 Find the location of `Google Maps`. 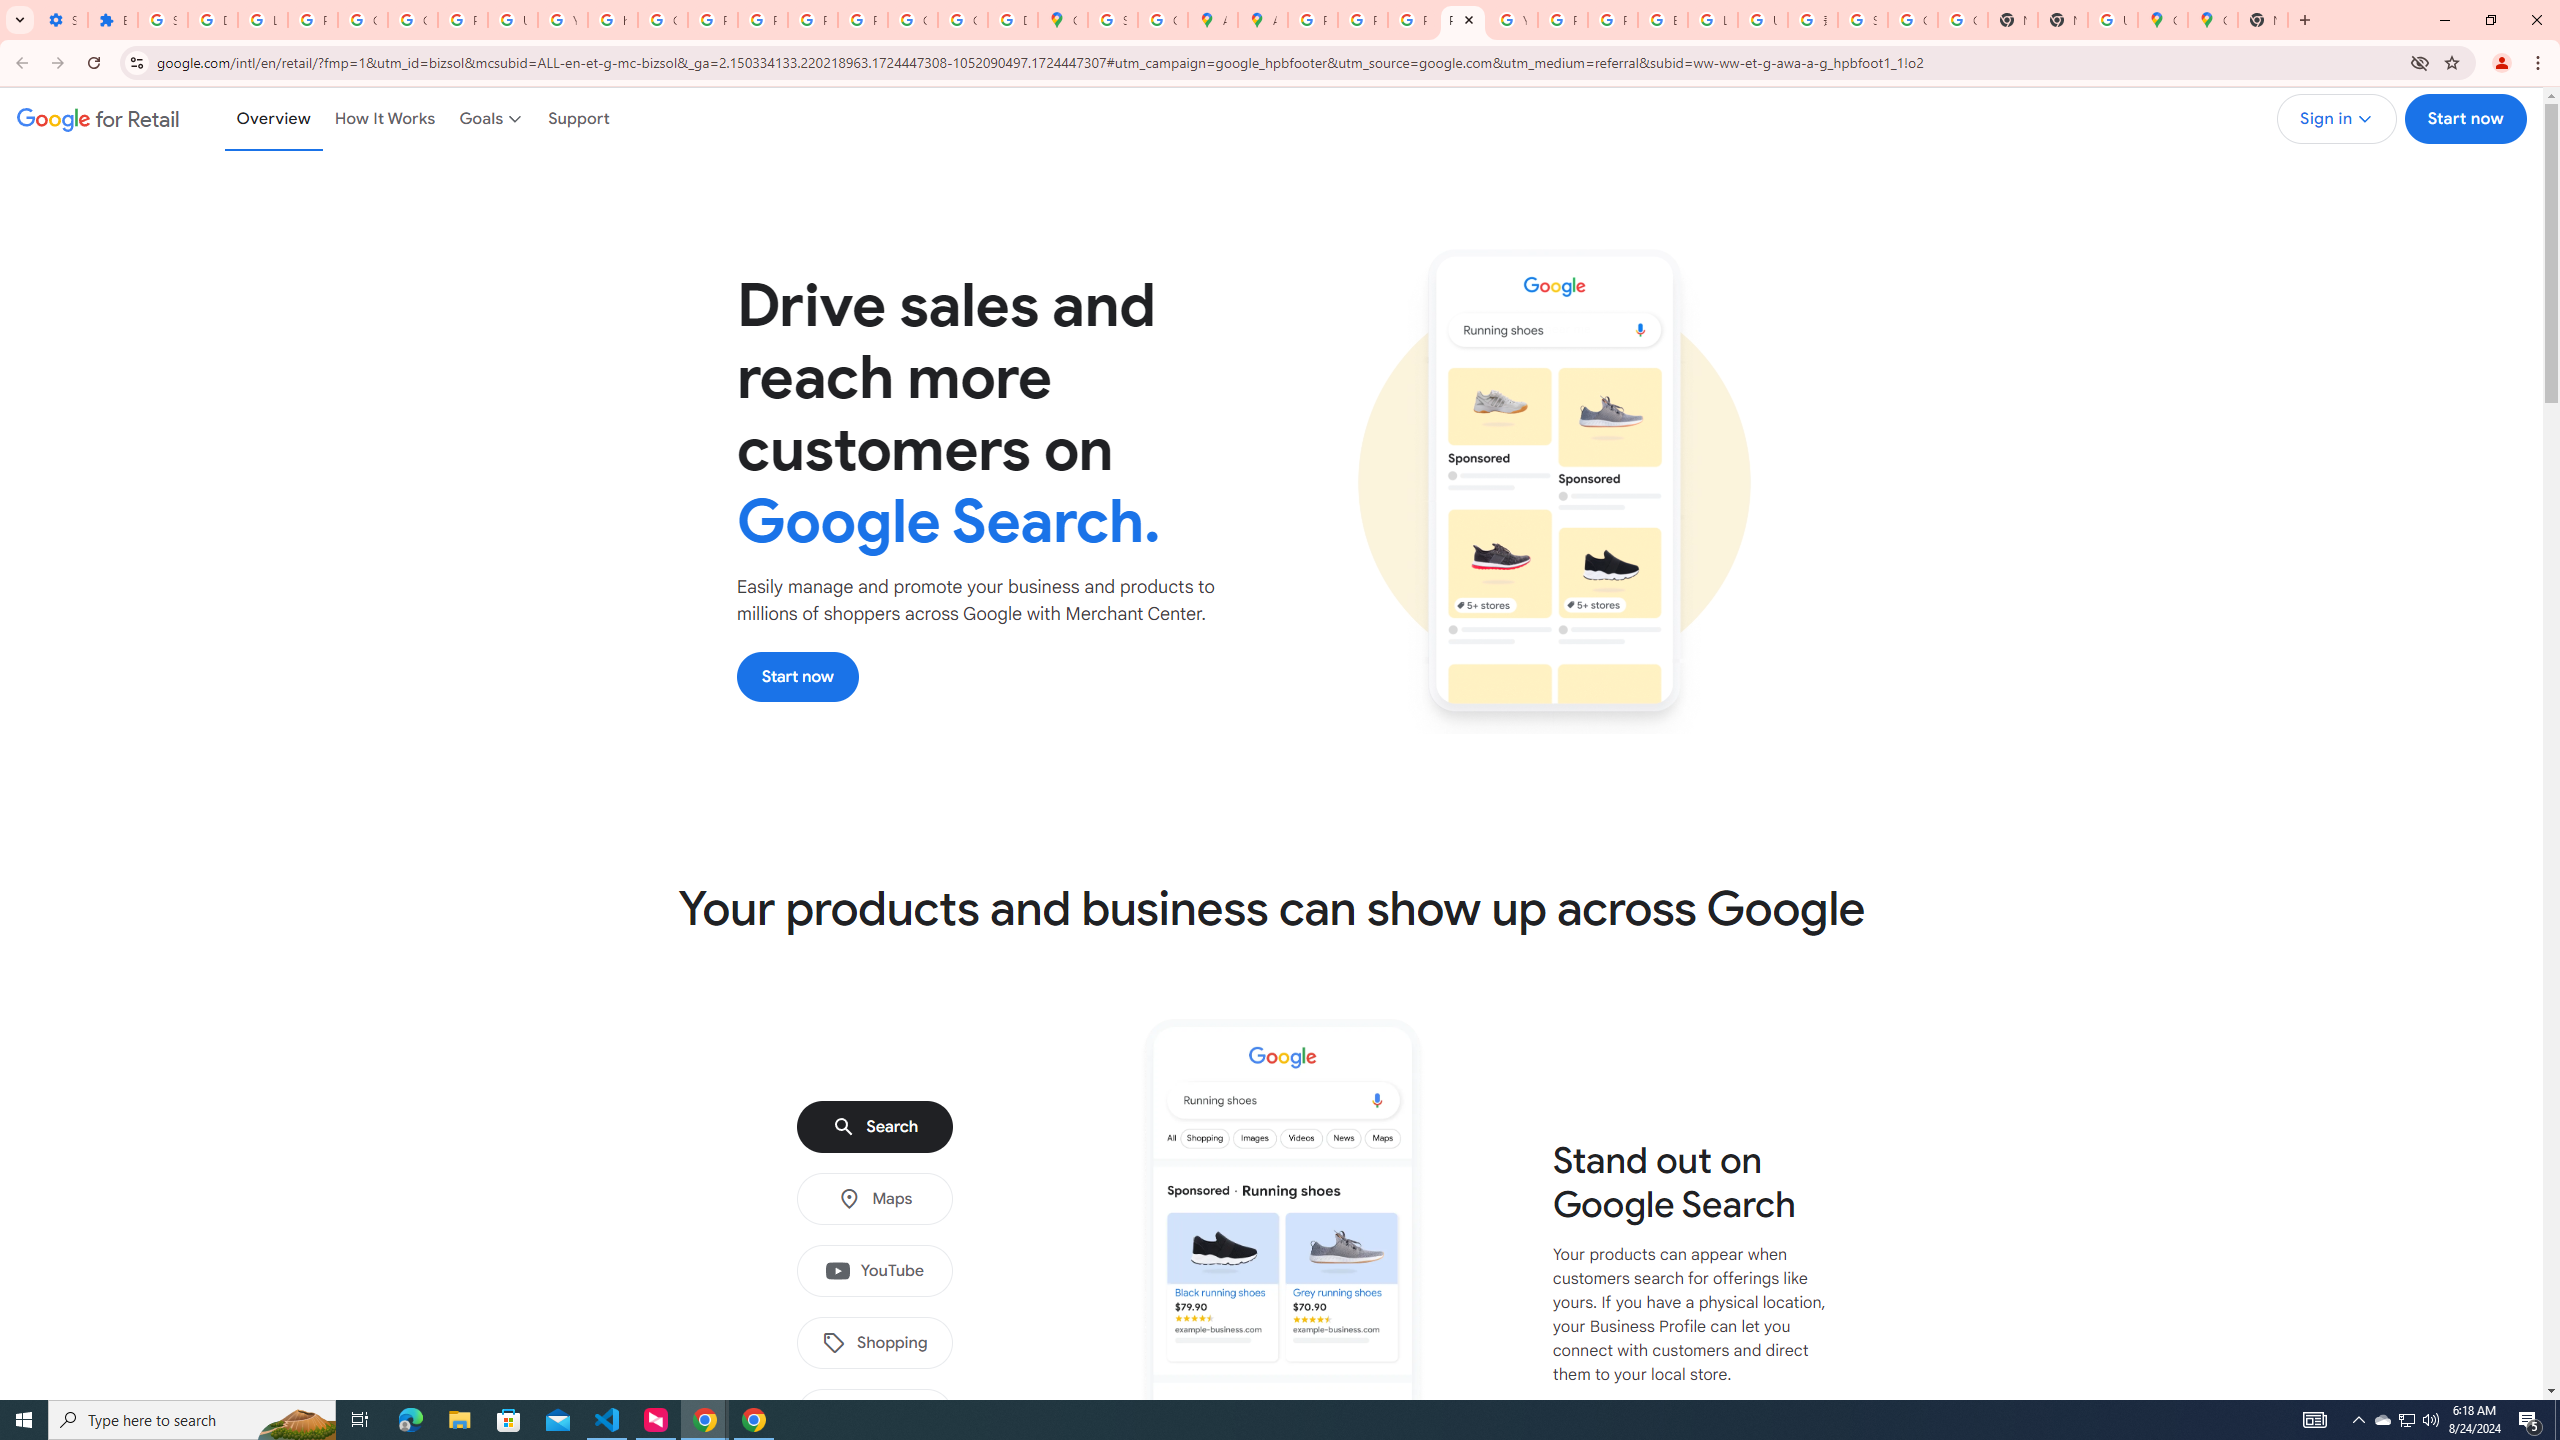

Google Maps is located at coordinates (2162, 20).